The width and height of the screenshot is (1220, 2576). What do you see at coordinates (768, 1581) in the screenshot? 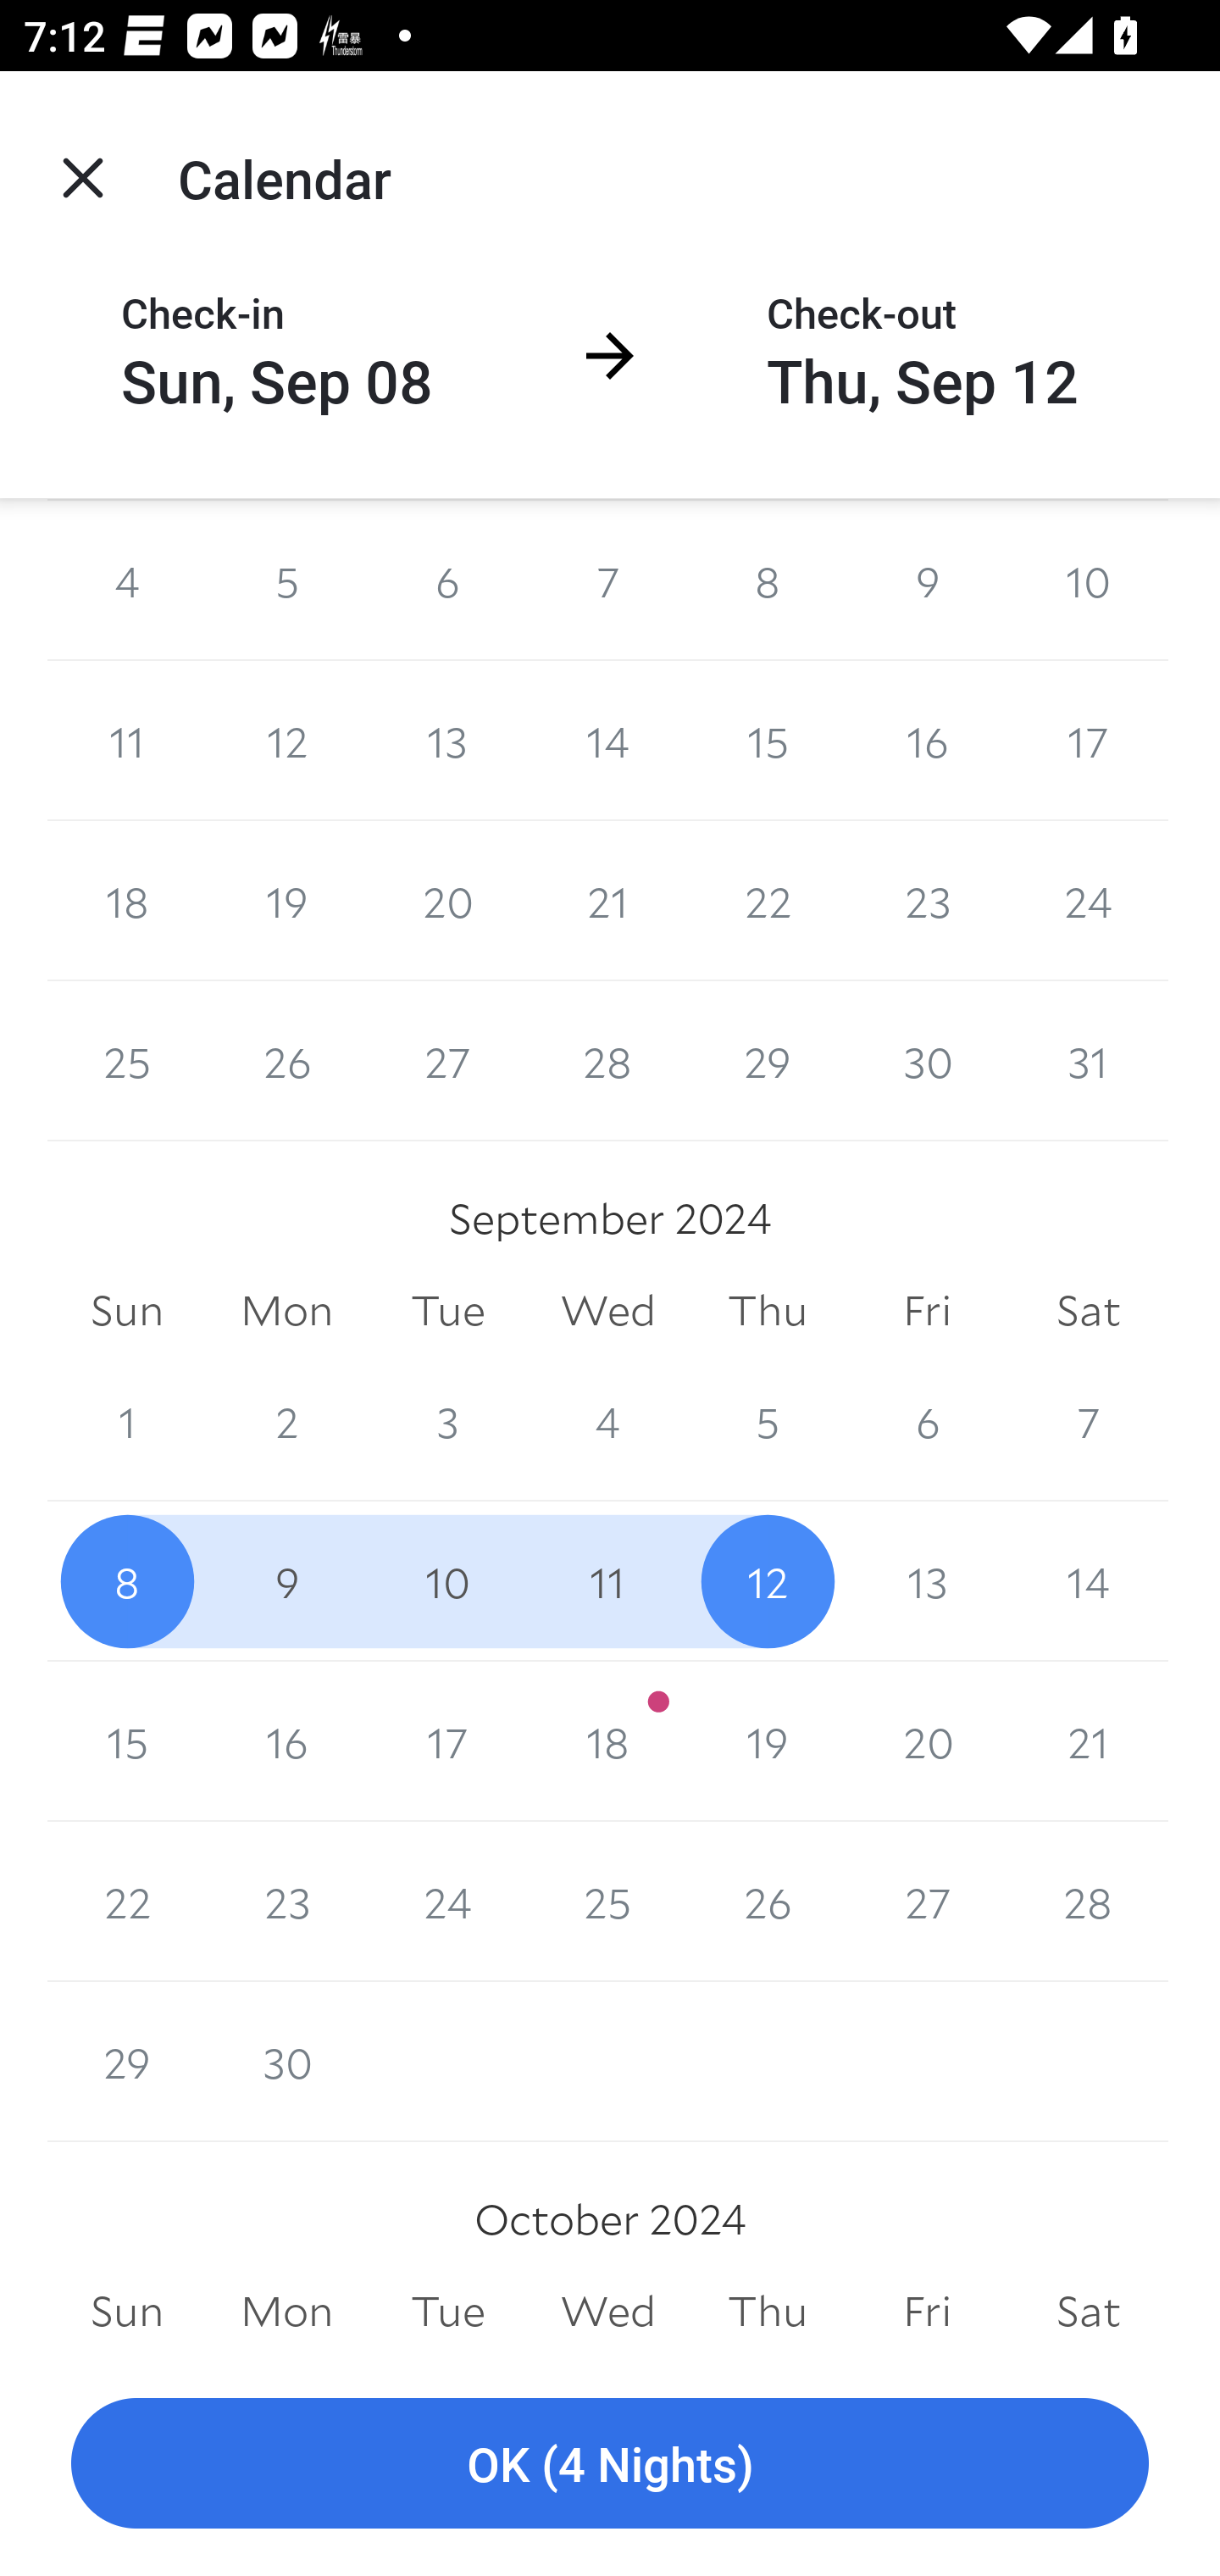
I see `12 12 September 2024` at bounding box center [768, 1581].